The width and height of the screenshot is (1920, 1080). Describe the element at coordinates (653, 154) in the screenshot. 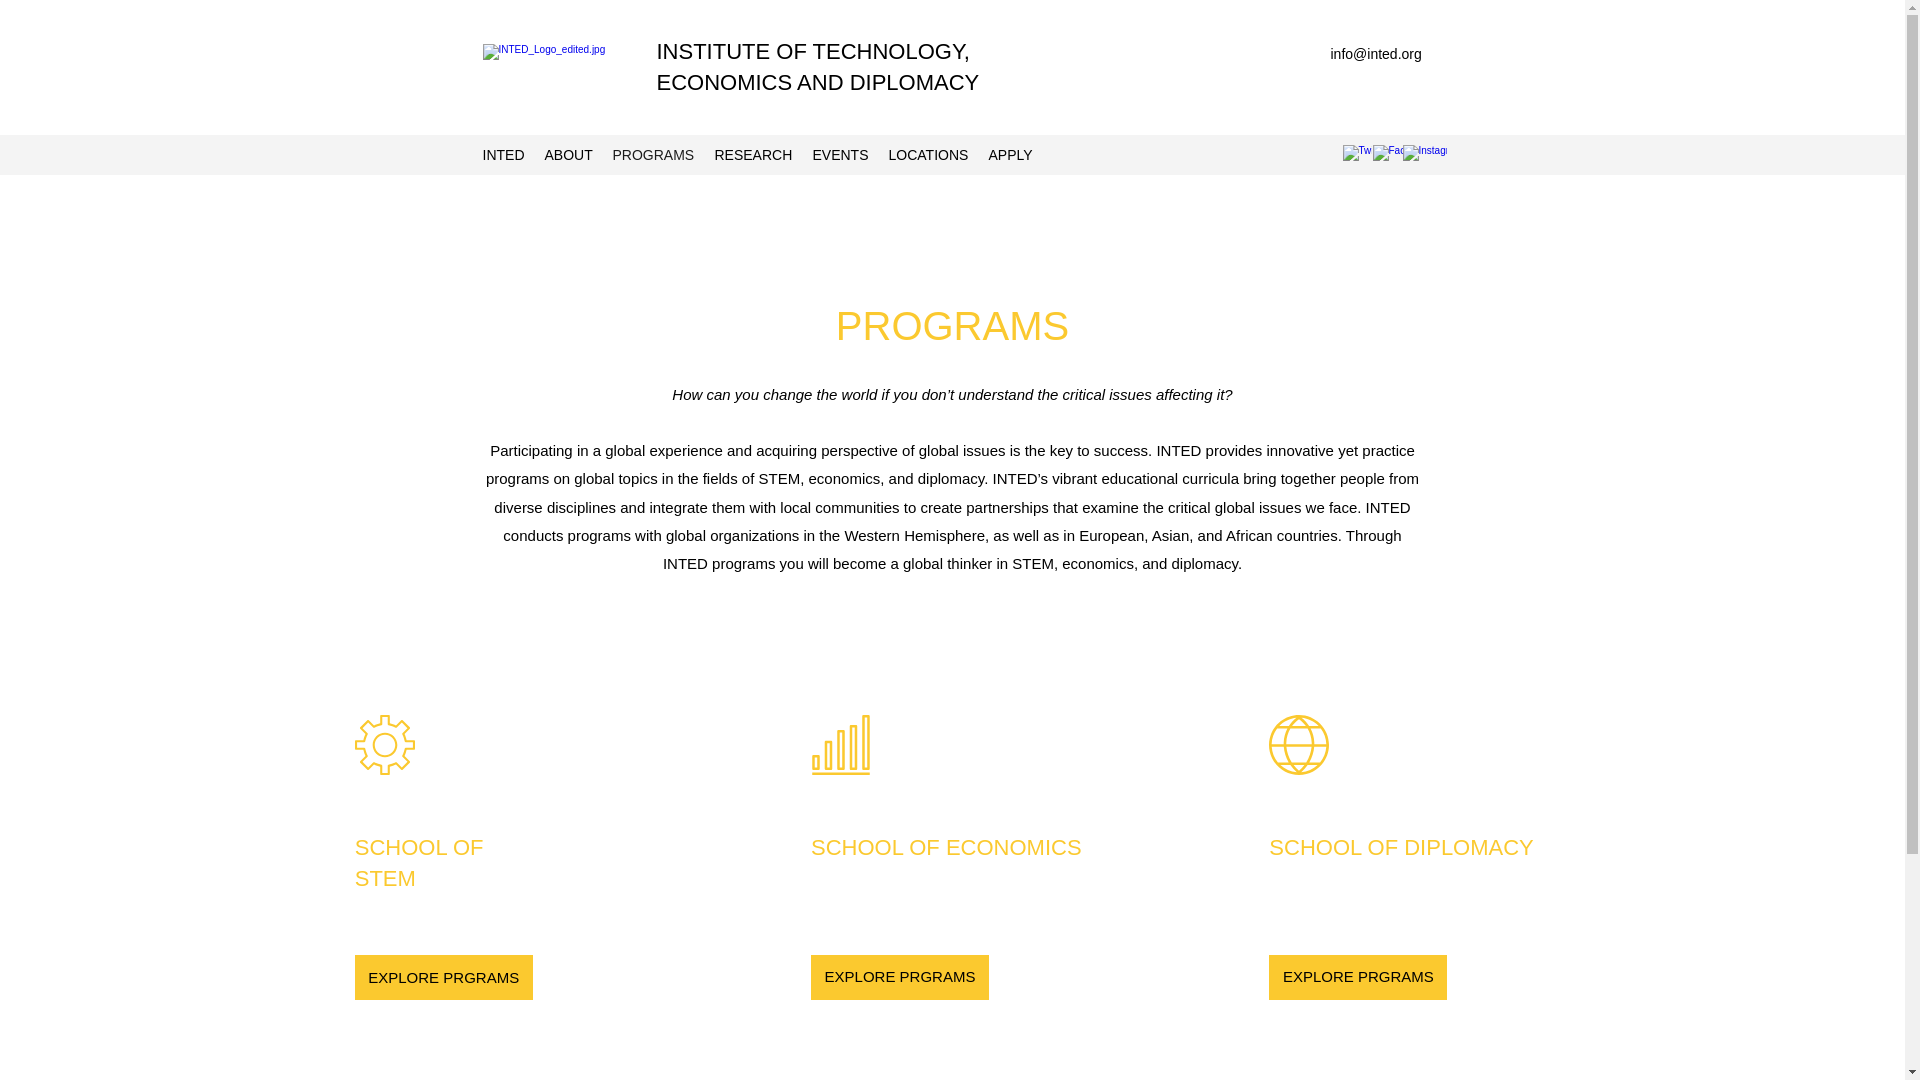

I see `PROGRAMS` at that location.